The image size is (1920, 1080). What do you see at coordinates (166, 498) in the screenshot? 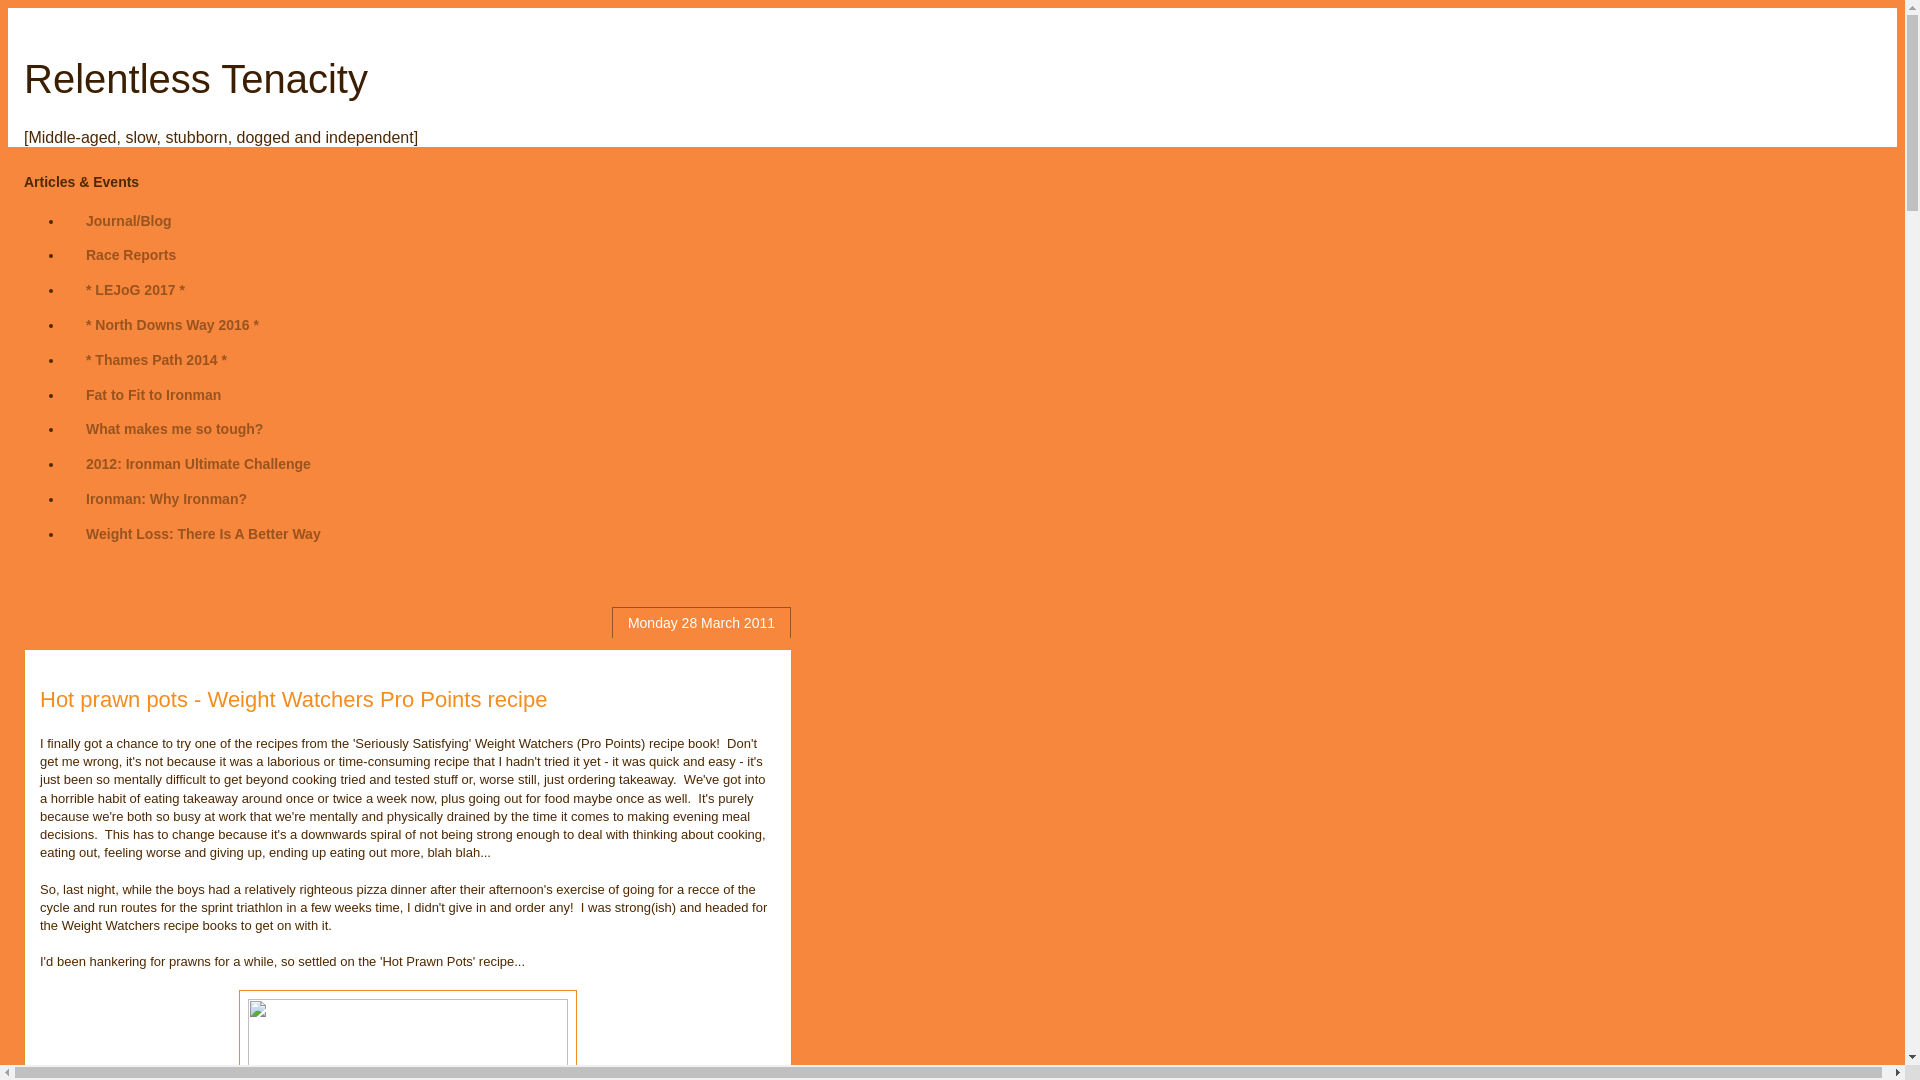
I see `Ironman: Why Ironman?` at bounding box center [166, 498].